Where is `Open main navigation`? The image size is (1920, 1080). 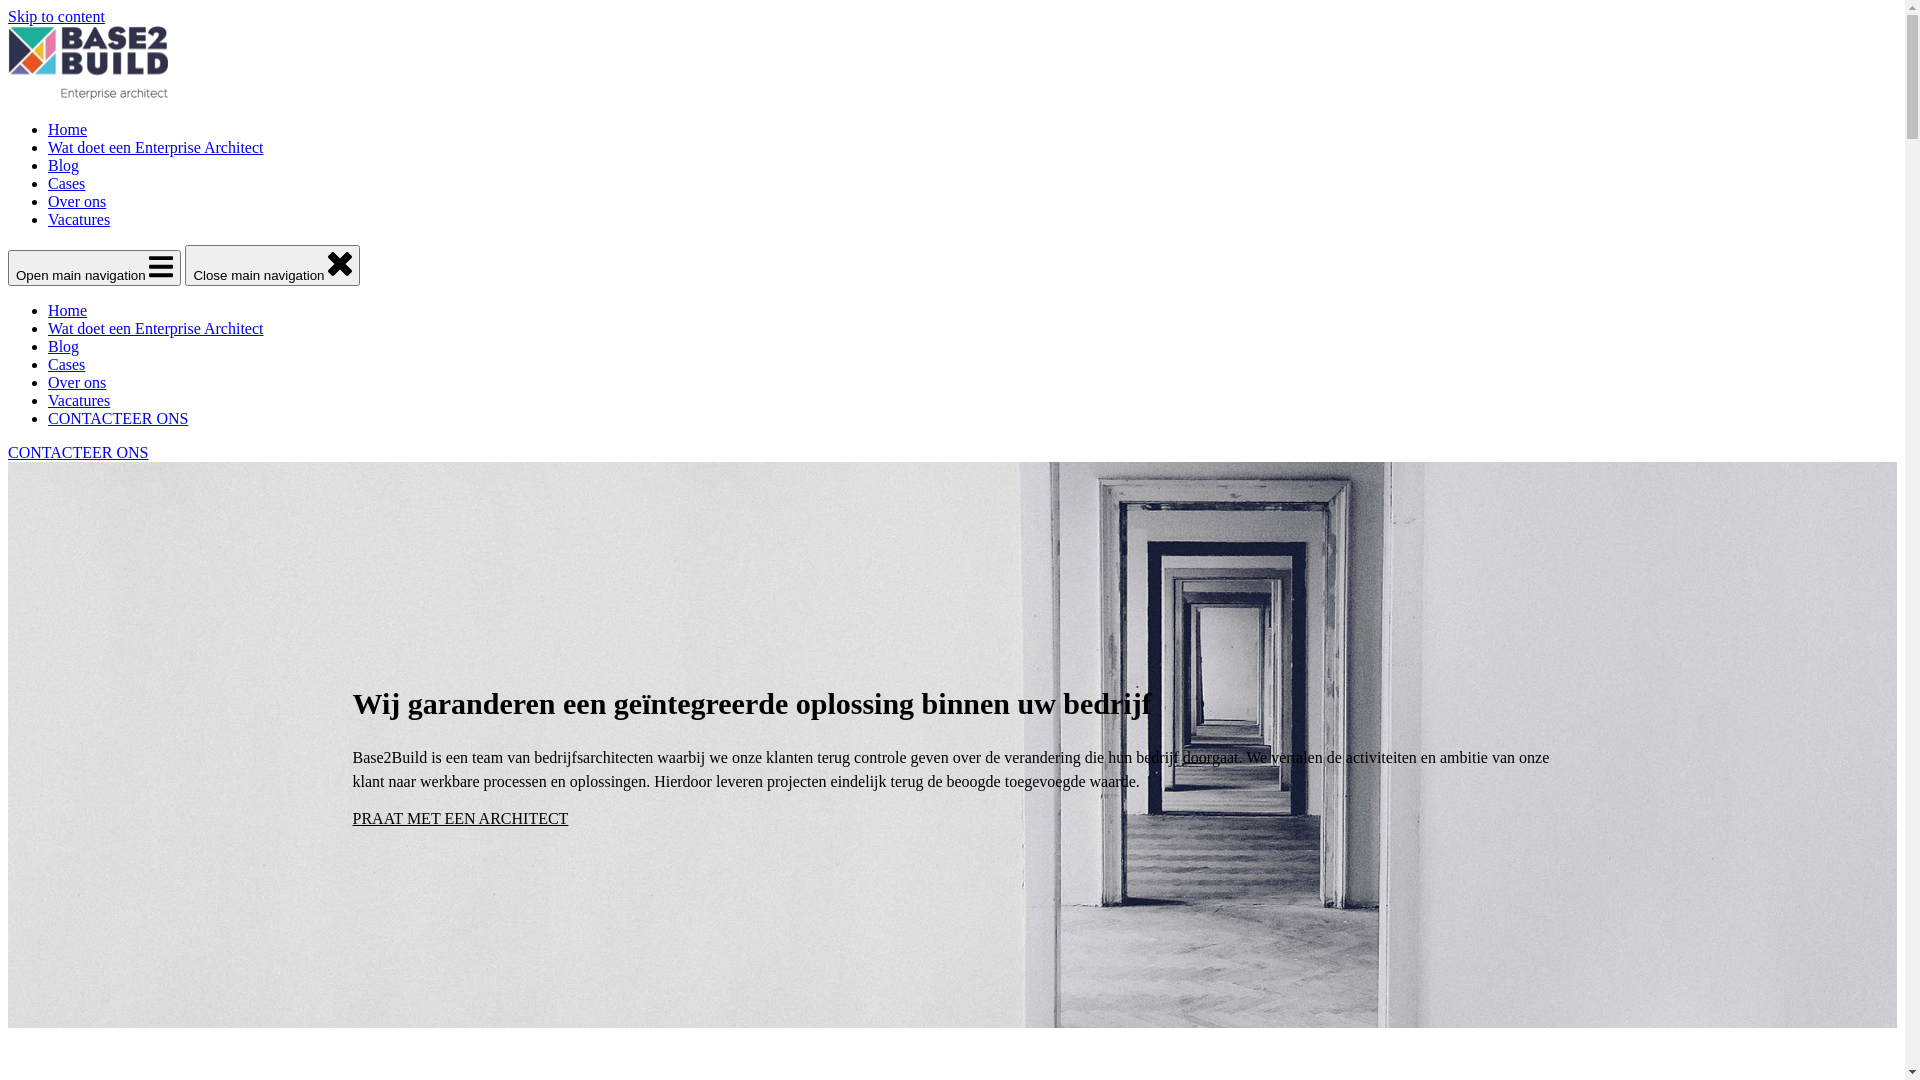
Open main navigation is located at coordinates (94, 268).